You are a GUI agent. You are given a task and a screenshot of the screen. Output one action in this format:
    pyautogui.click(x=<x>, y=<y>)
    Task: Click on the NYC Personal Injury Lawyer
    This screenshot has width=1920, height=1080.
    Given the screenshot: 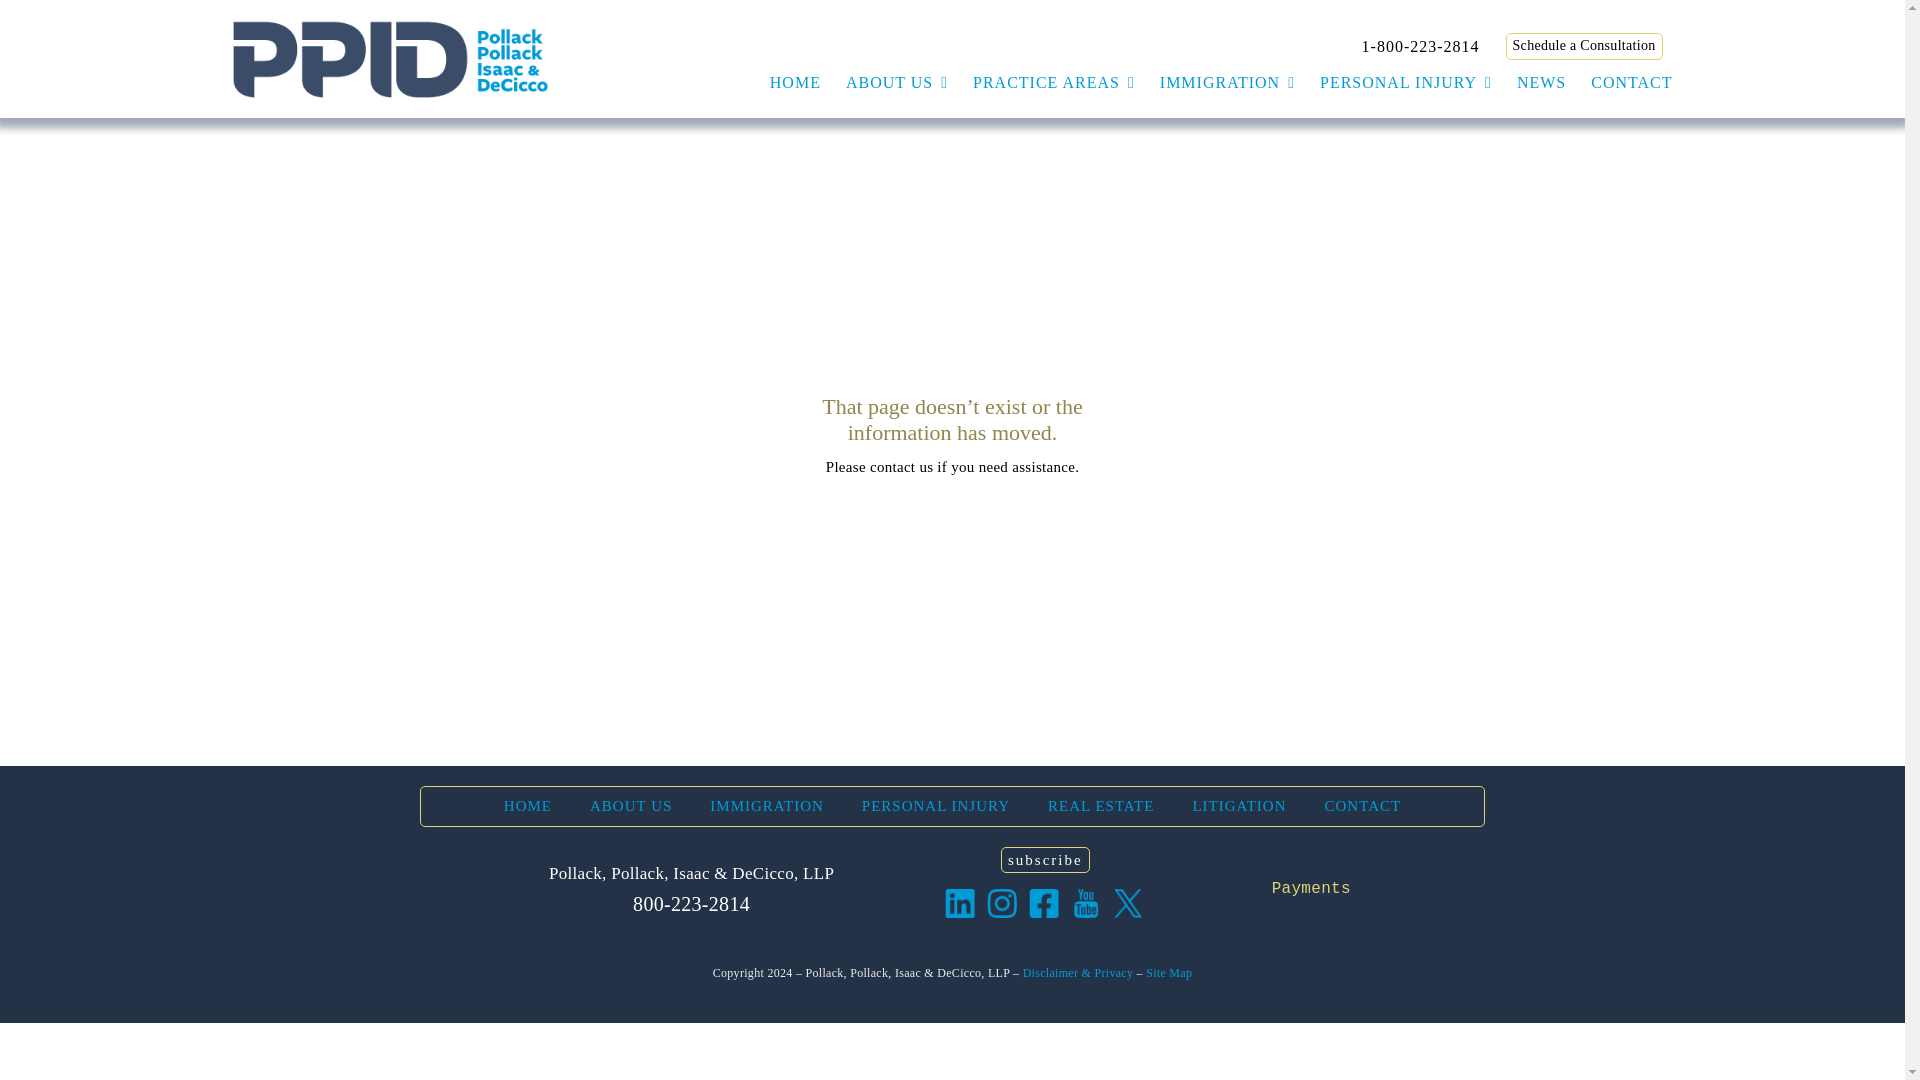 What is the action you would take?
    pyautogui.click(x=1406, y=82)
    